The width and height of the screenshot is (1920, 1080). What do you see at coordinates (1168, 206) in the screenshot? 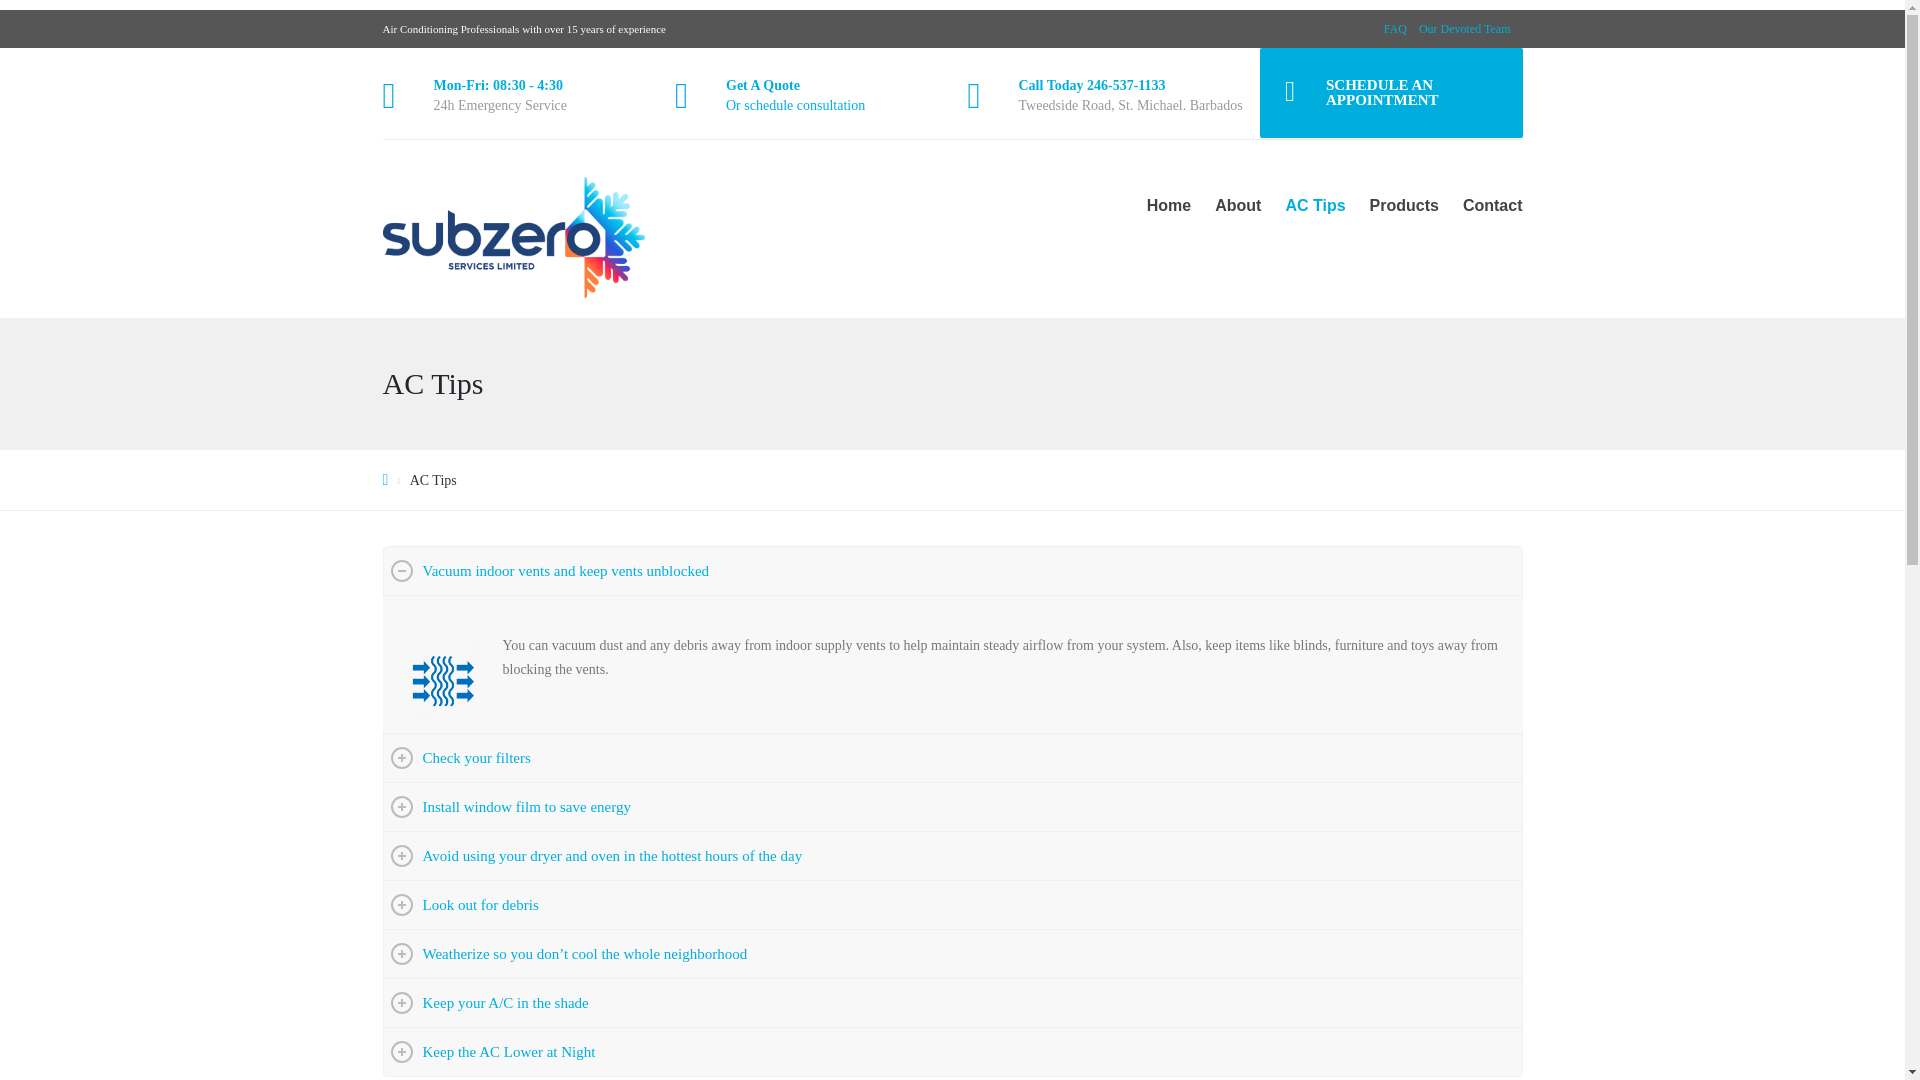
I see `Home` at bounding box center [1168, 206].